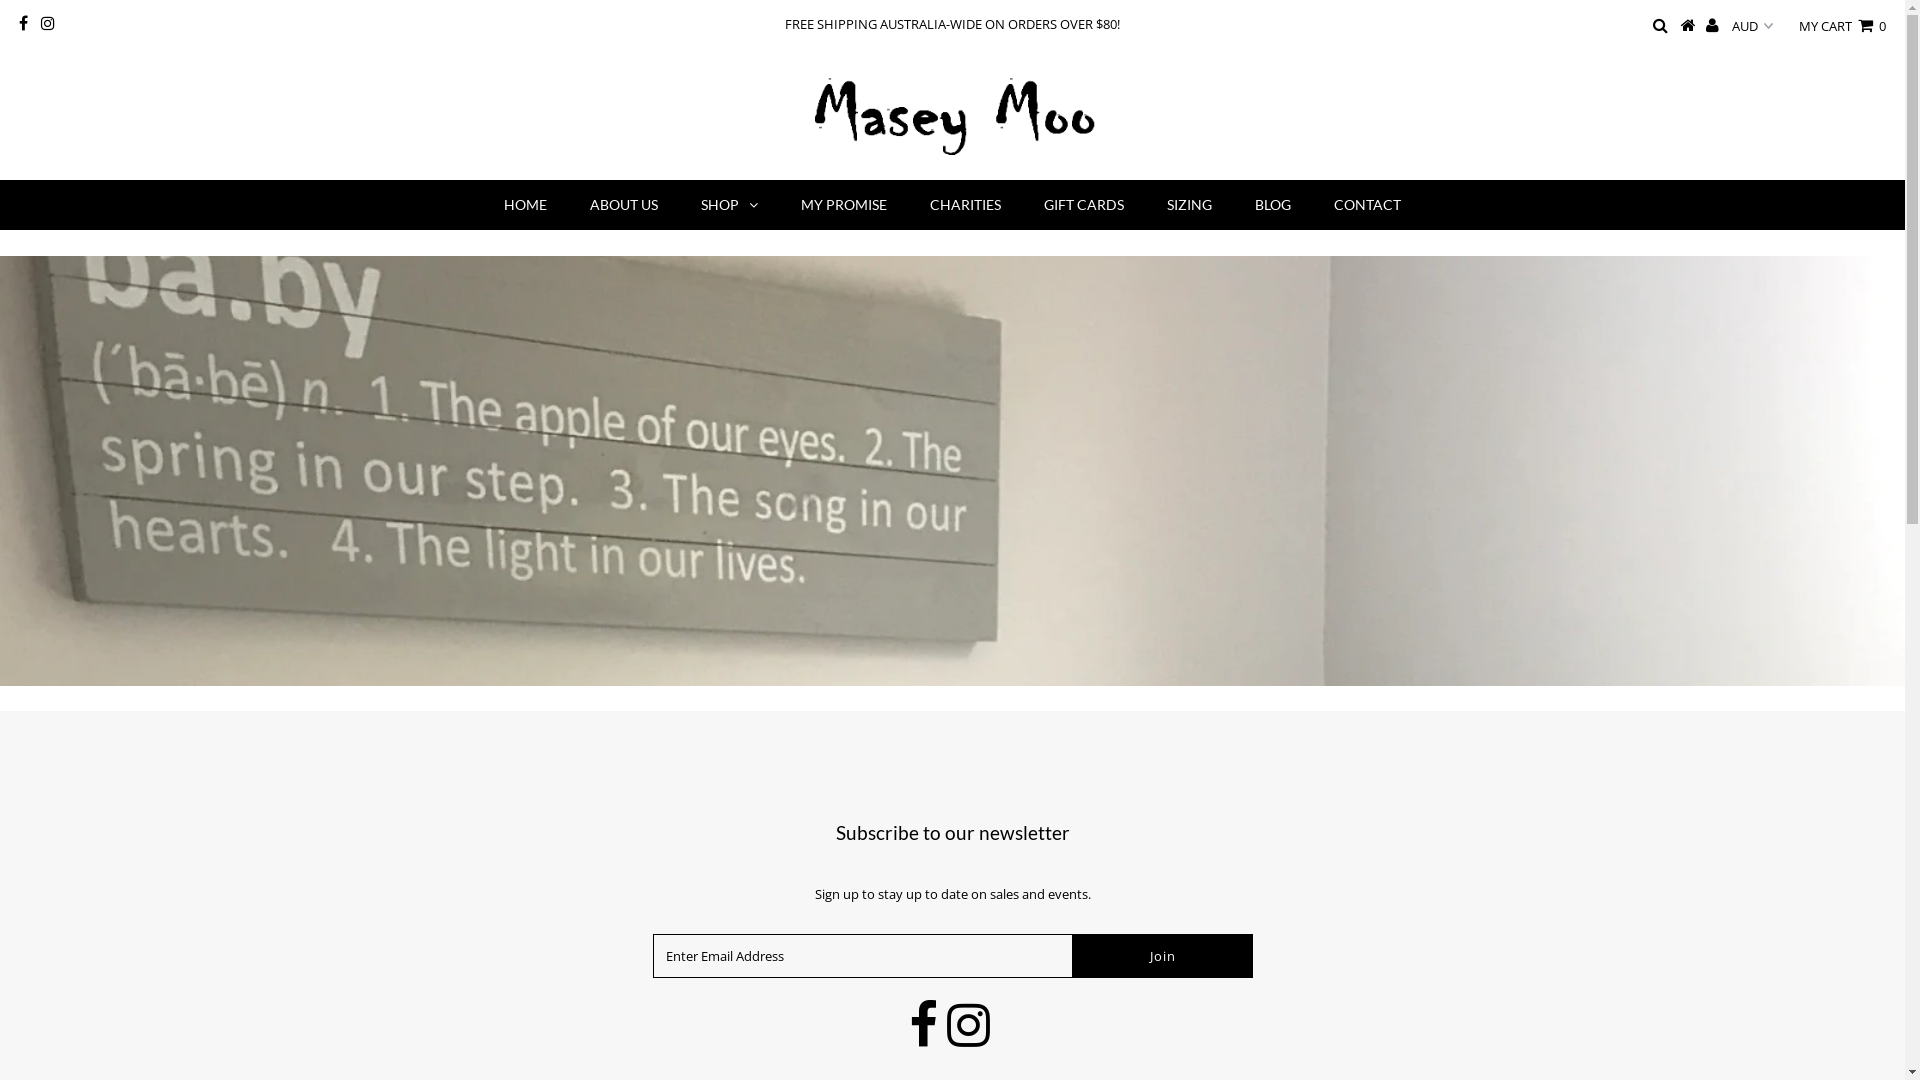  What do you see at coordinates (1084, 205) in the screenshot?
I see `GIFT CARDS` at bounding box center [1084, 205].